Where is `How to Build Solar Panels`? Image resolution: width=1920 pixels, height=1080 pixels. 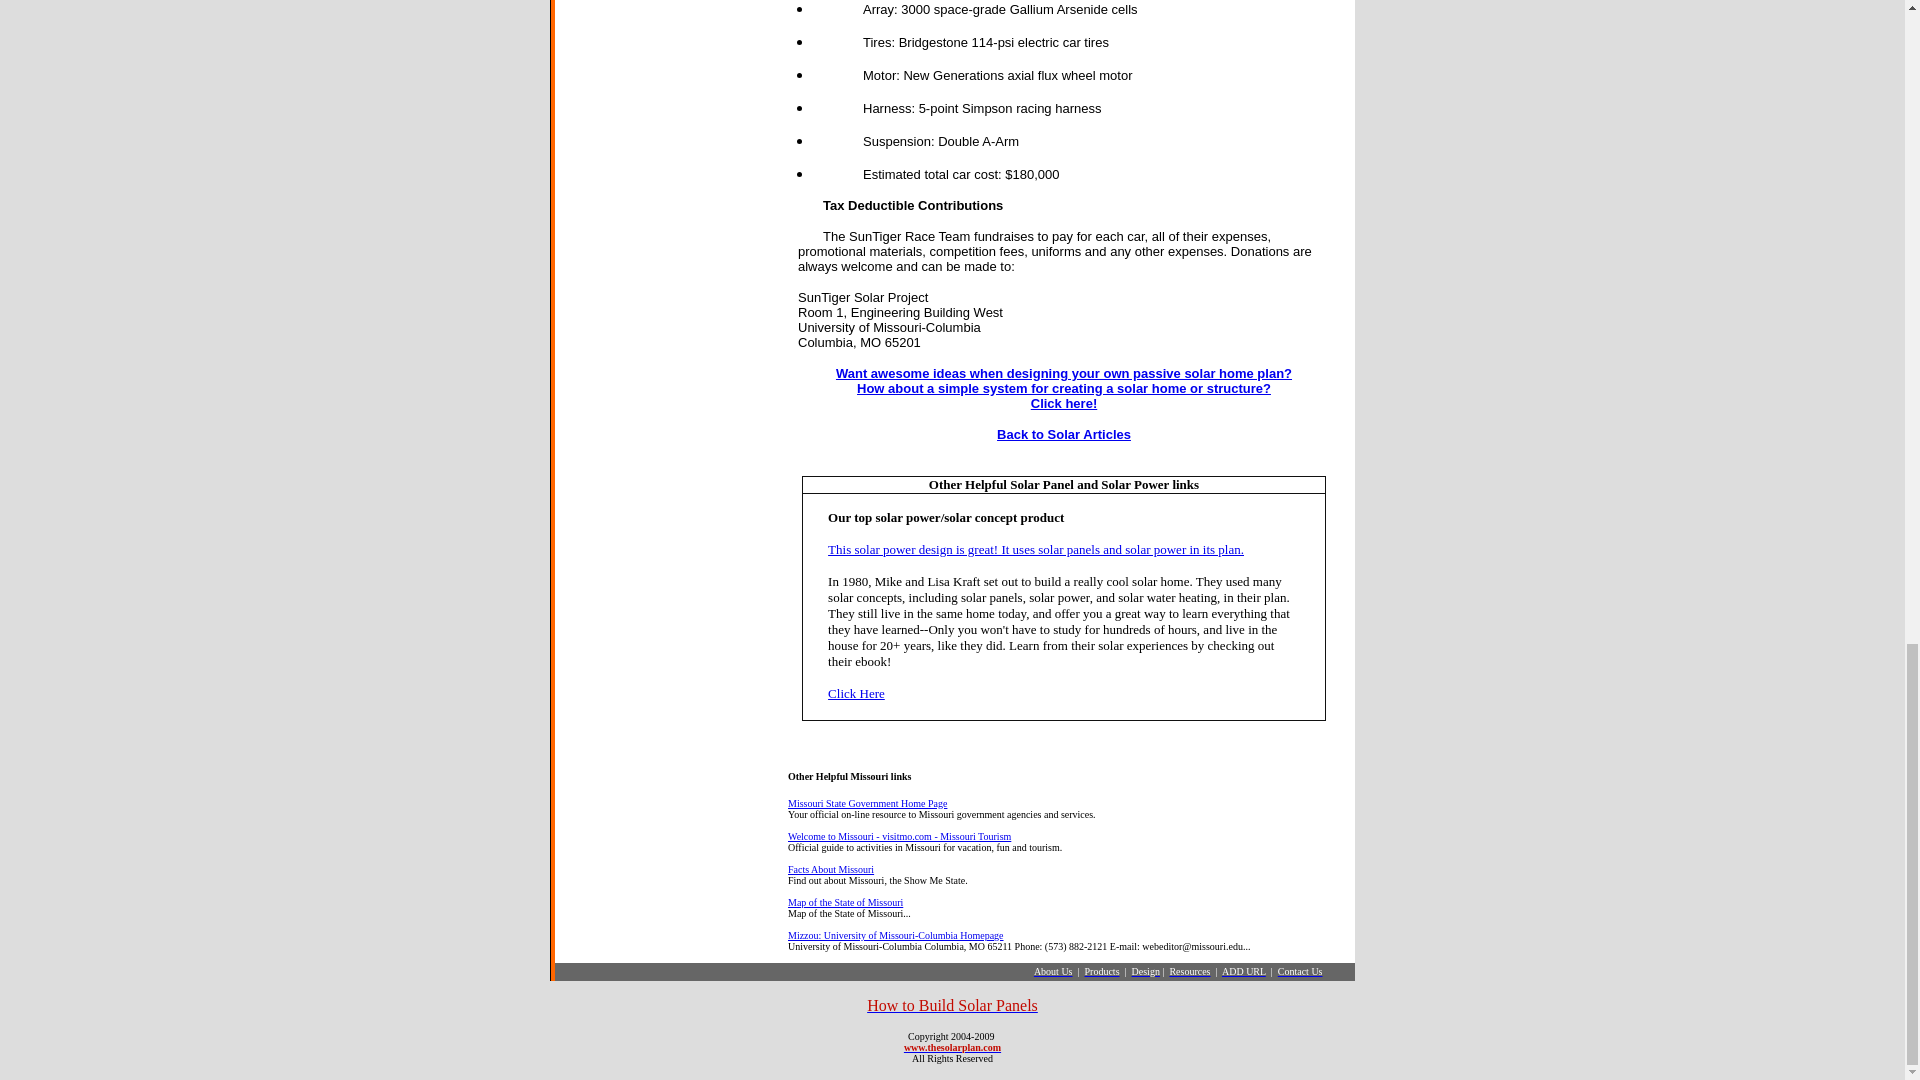
How to Build Solar Panels is located at coordinates (952, 1005).